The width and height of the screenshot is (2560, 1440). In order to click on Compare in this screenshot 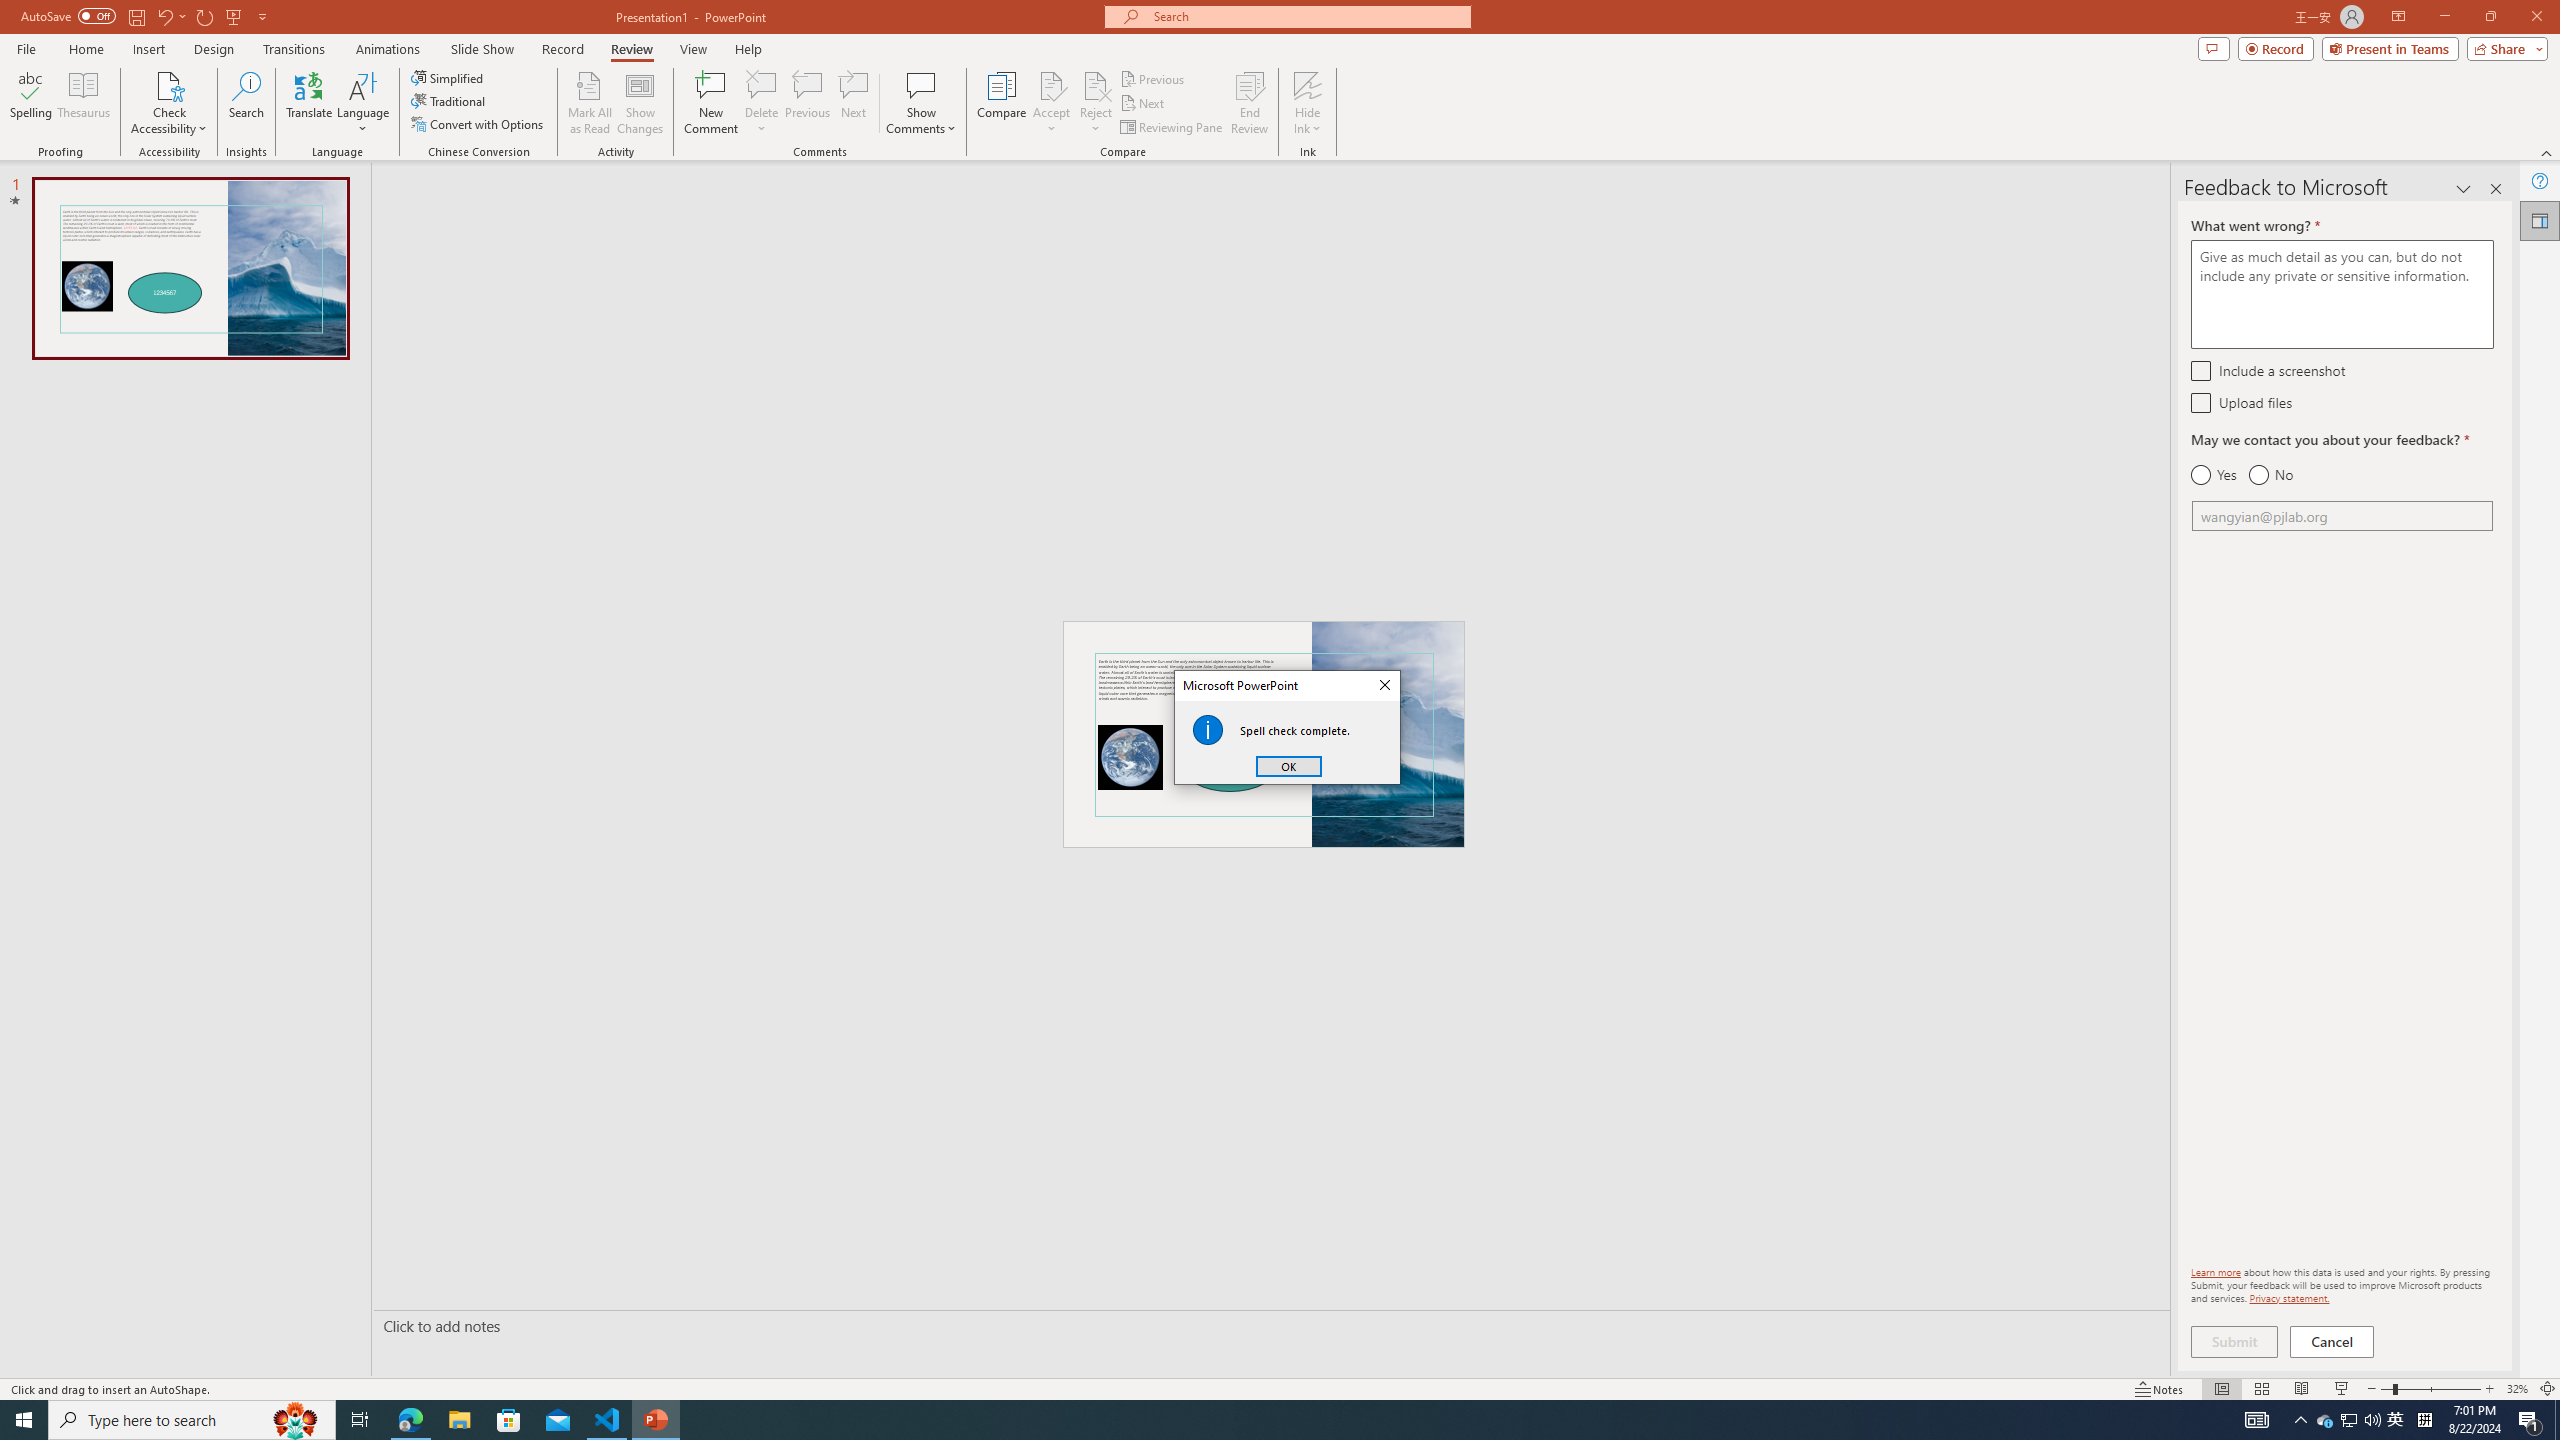, I will do `click(1002, 103)`.